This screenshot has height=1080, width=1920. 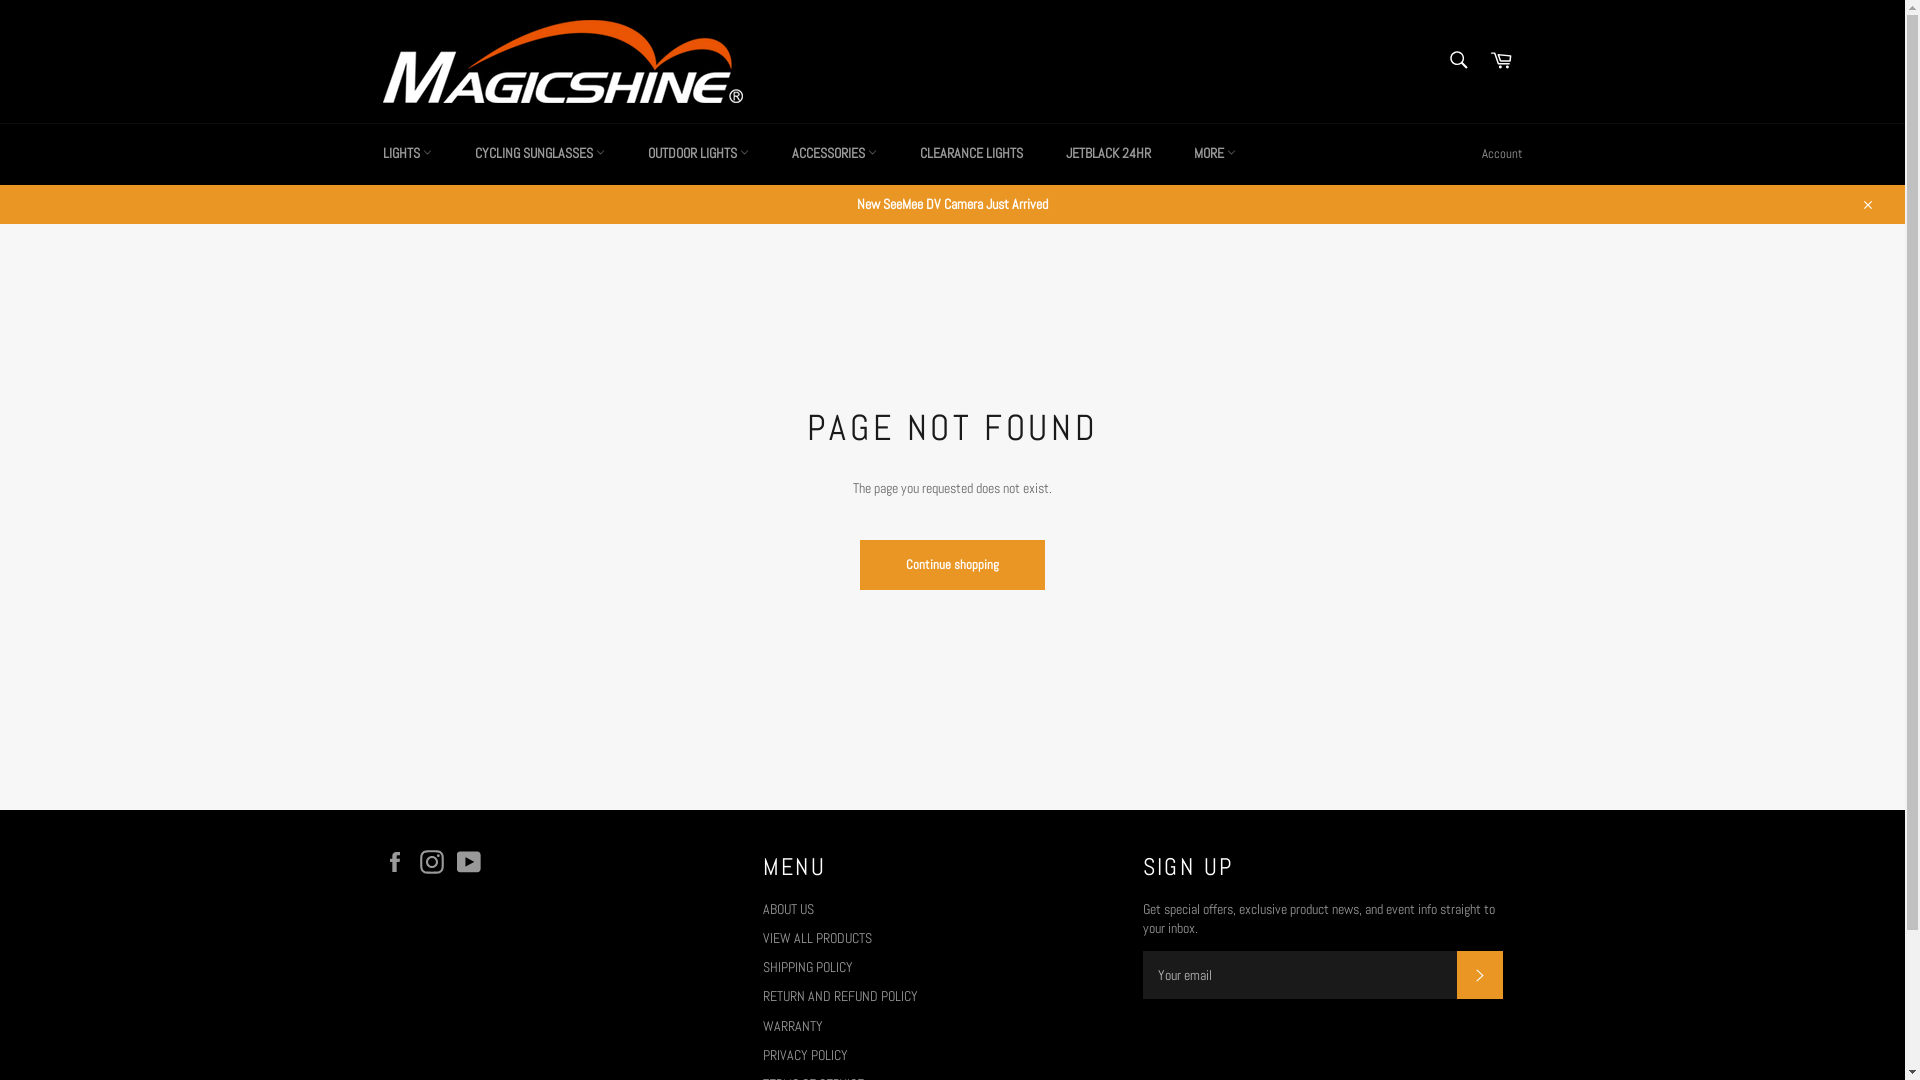 I want to click on Continue shopping, so click(x=952, y=565).